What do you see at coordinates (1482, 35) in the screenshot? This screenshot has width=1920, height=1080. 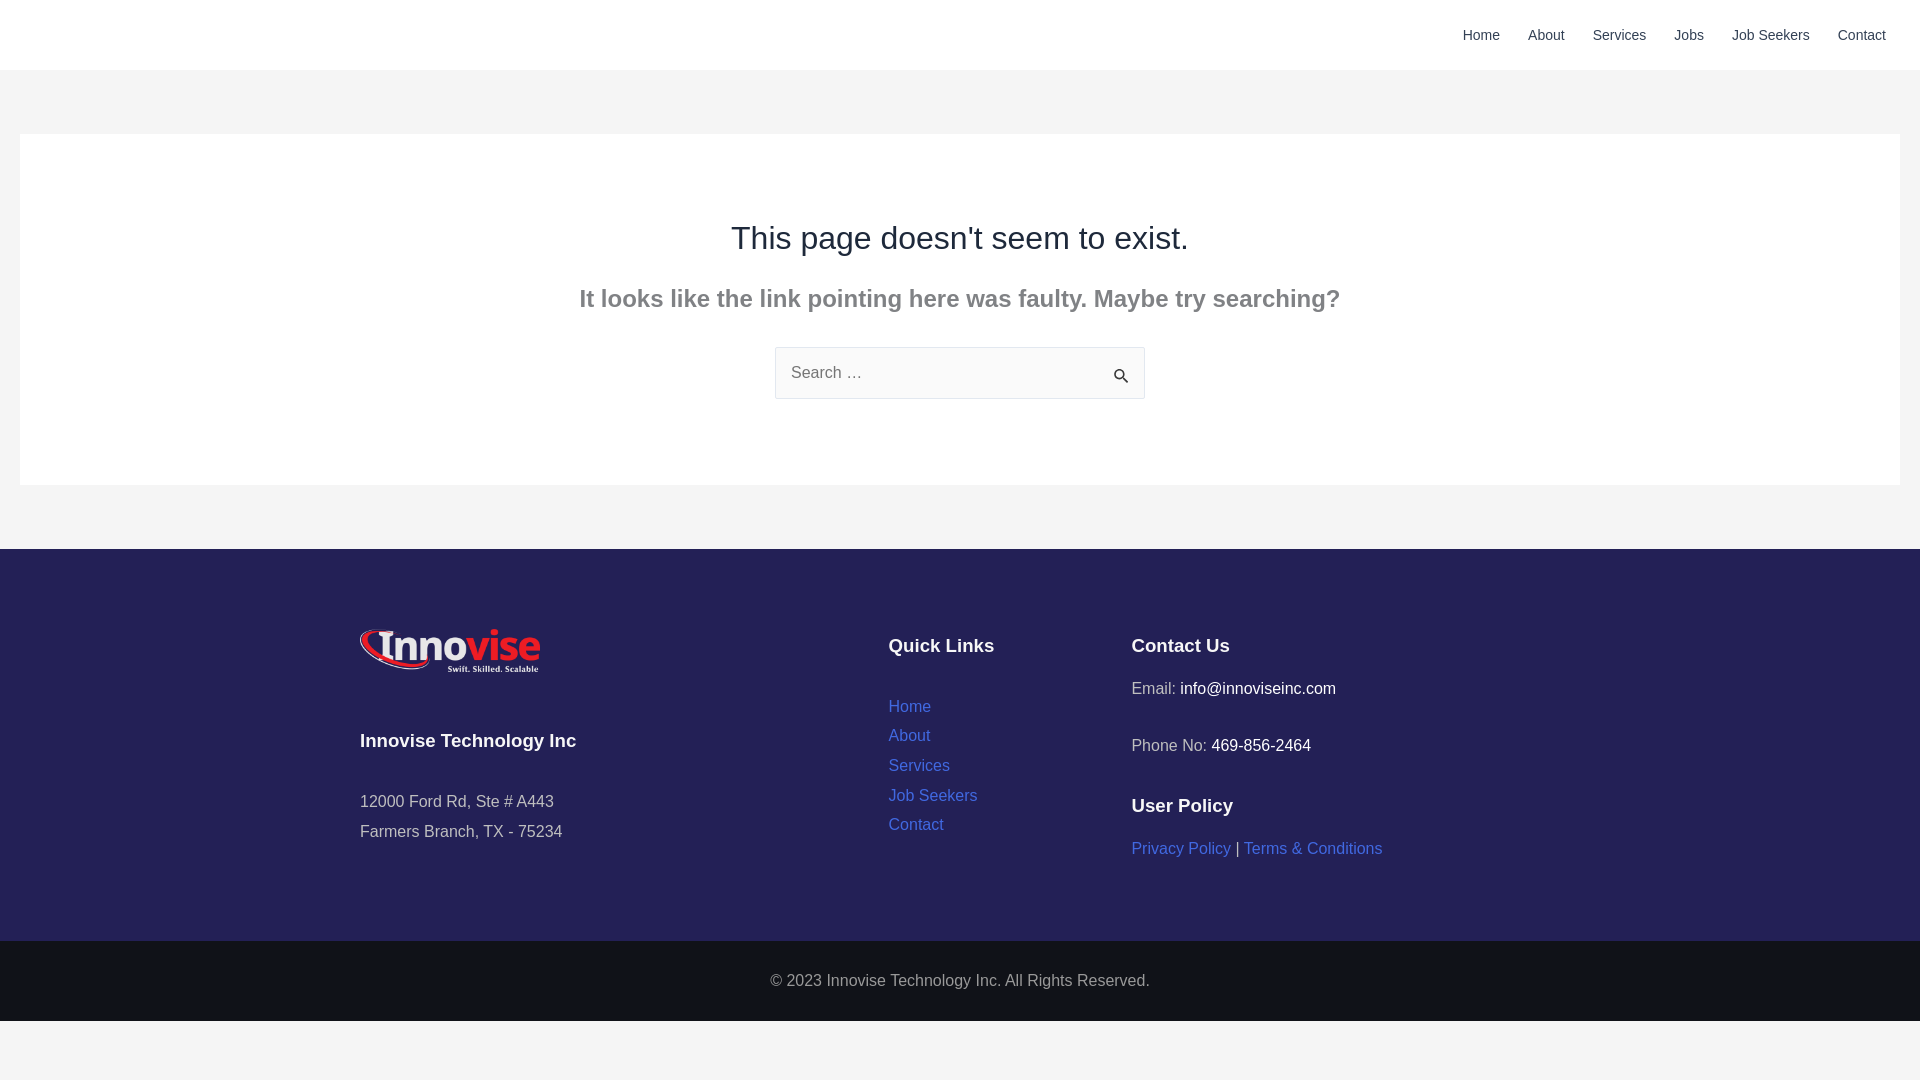 I see `Home` at bounding box center [1482, 35].